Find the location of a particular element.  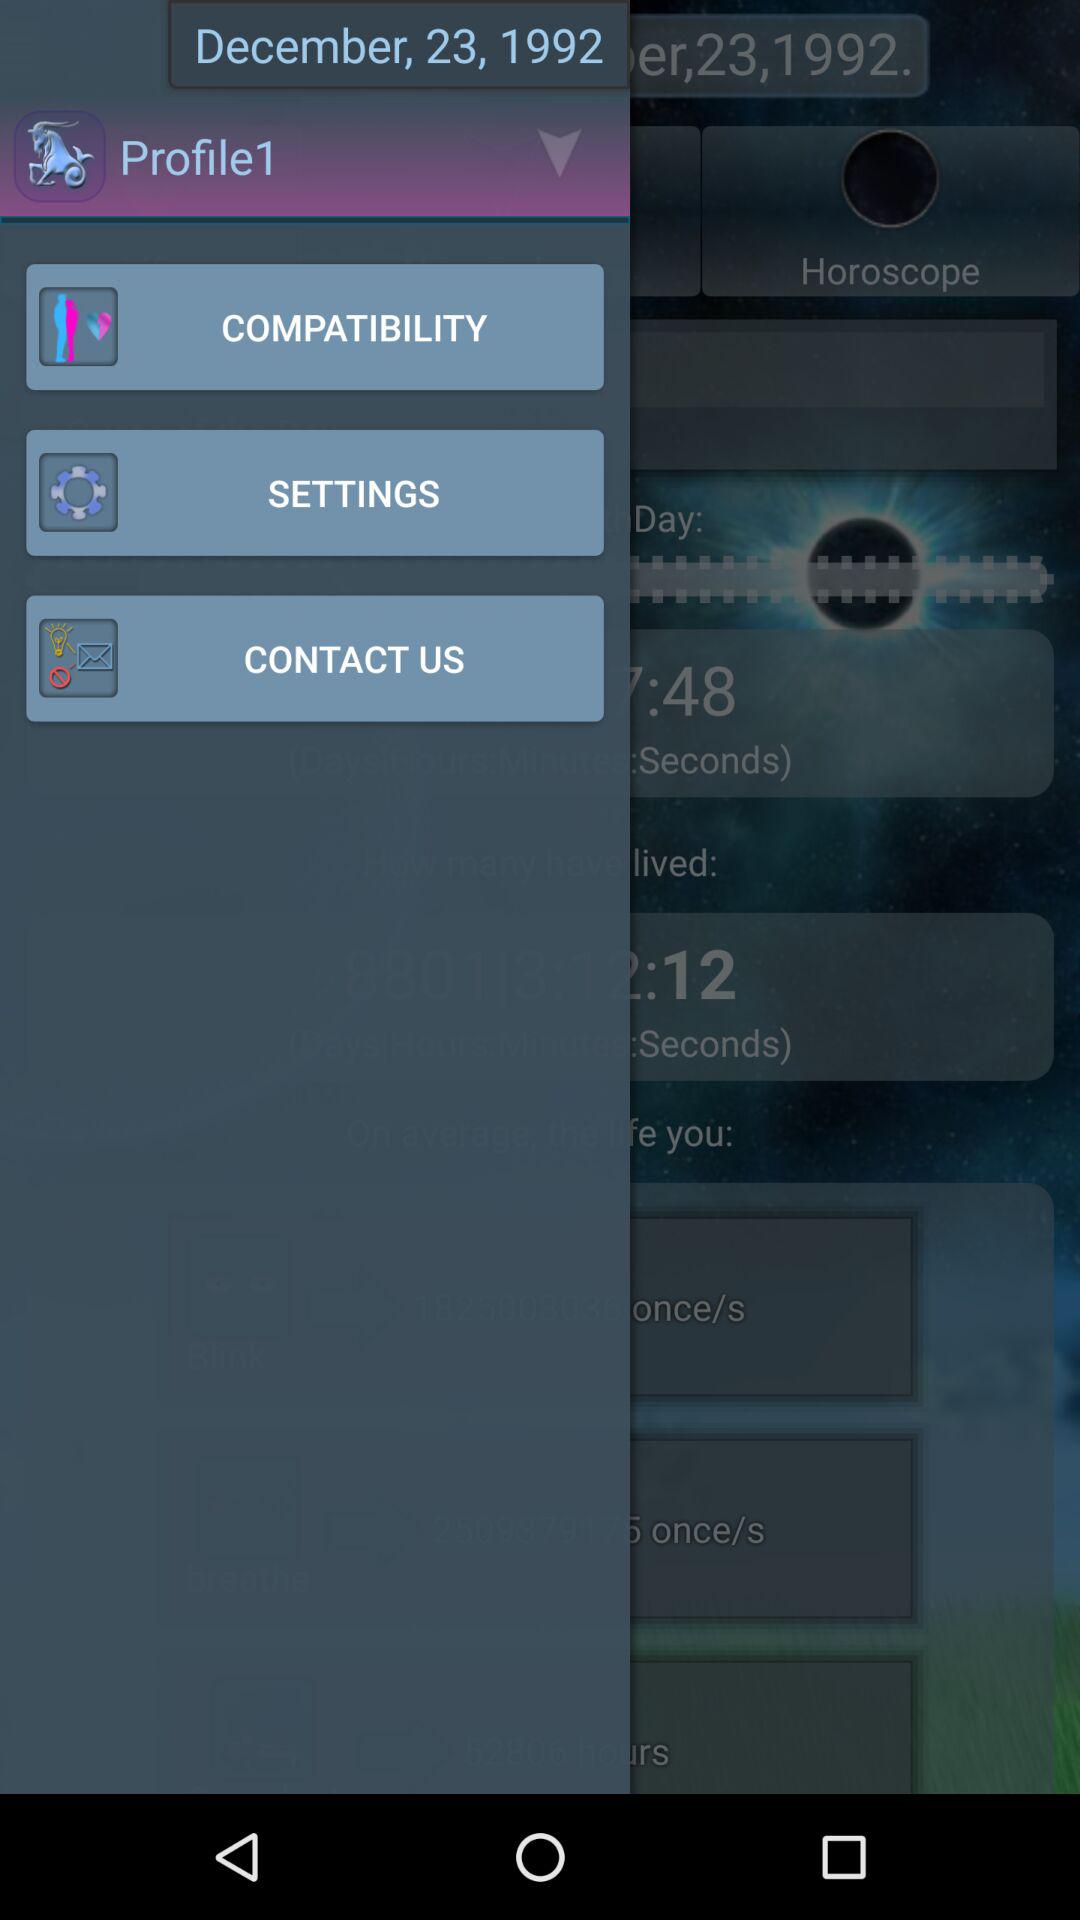

select profile 1 is located at coordinates (152, 210).